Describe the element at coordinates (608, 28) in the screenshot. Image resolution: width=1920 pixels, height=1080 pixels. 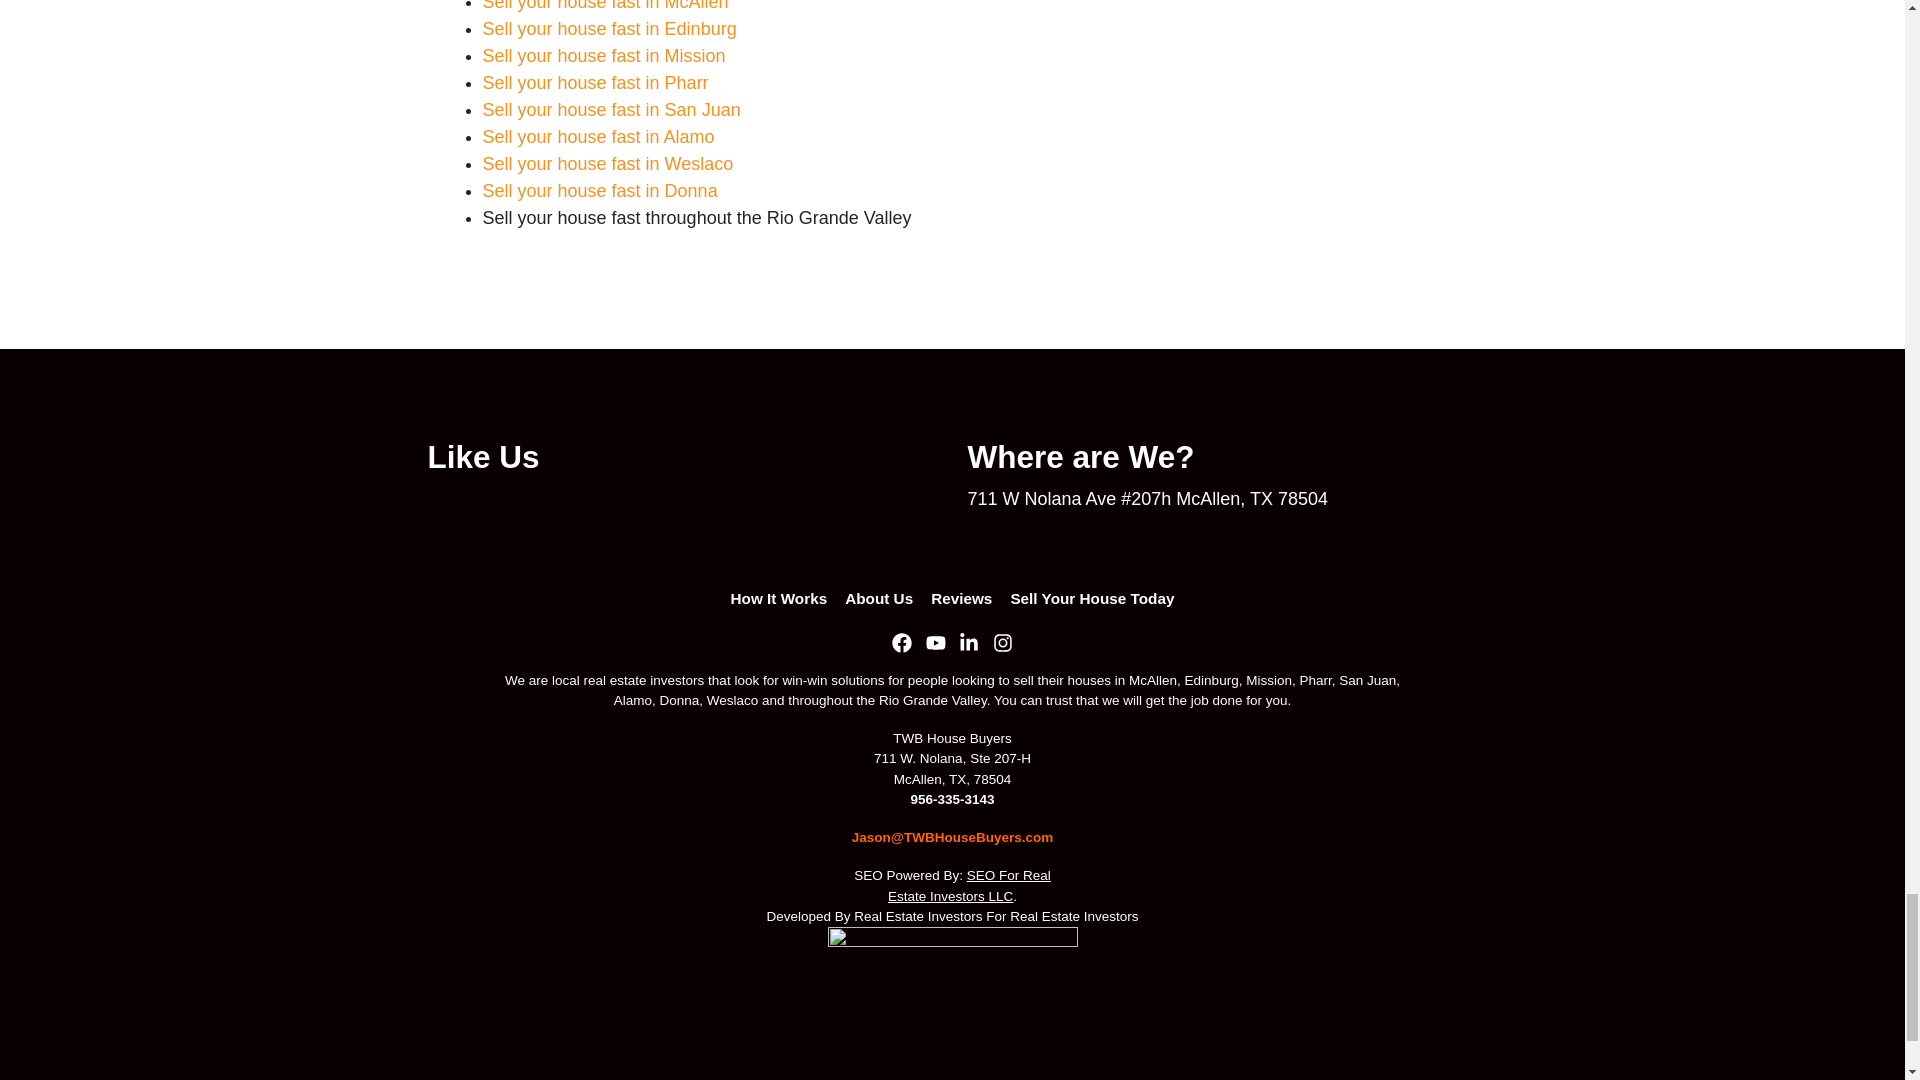
I see `Sell your house fast in Edinburg` at that location.